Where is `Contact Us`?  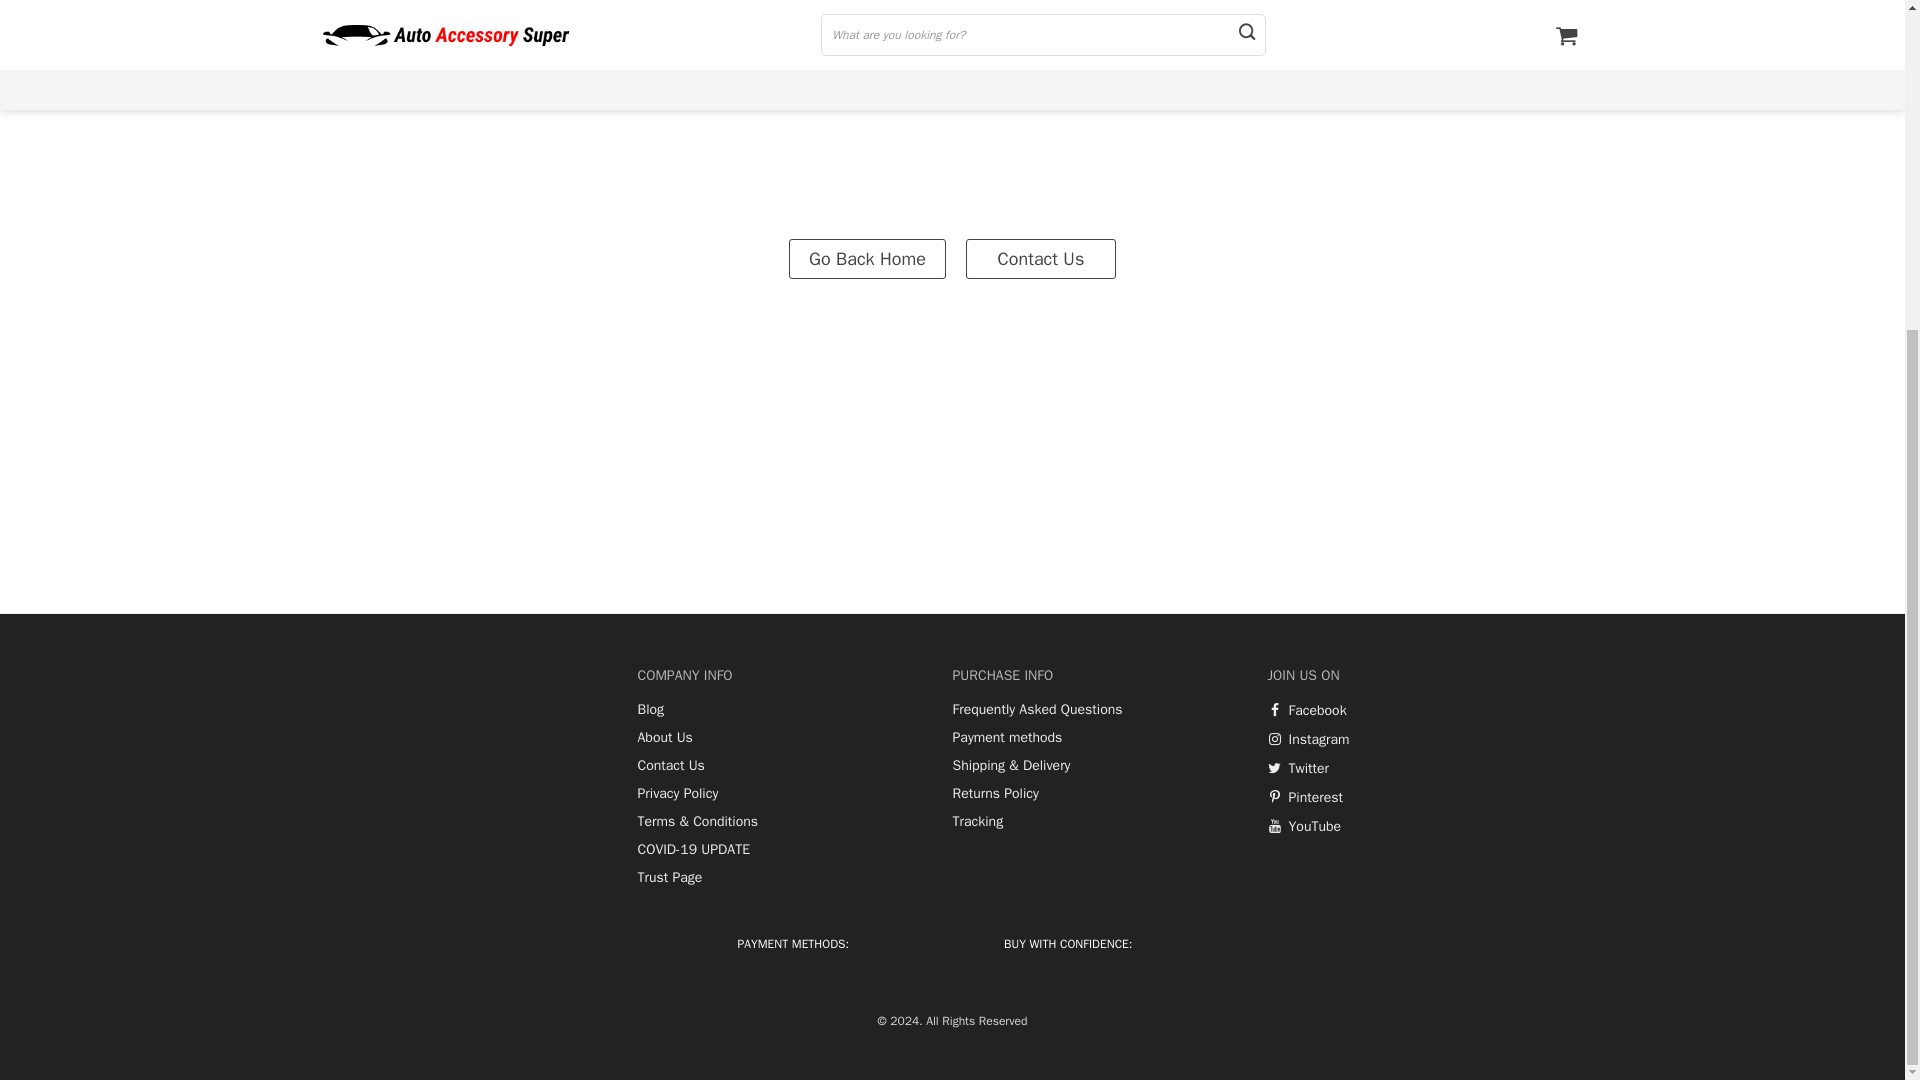
Contact Us is located at coordinates (670, 766).